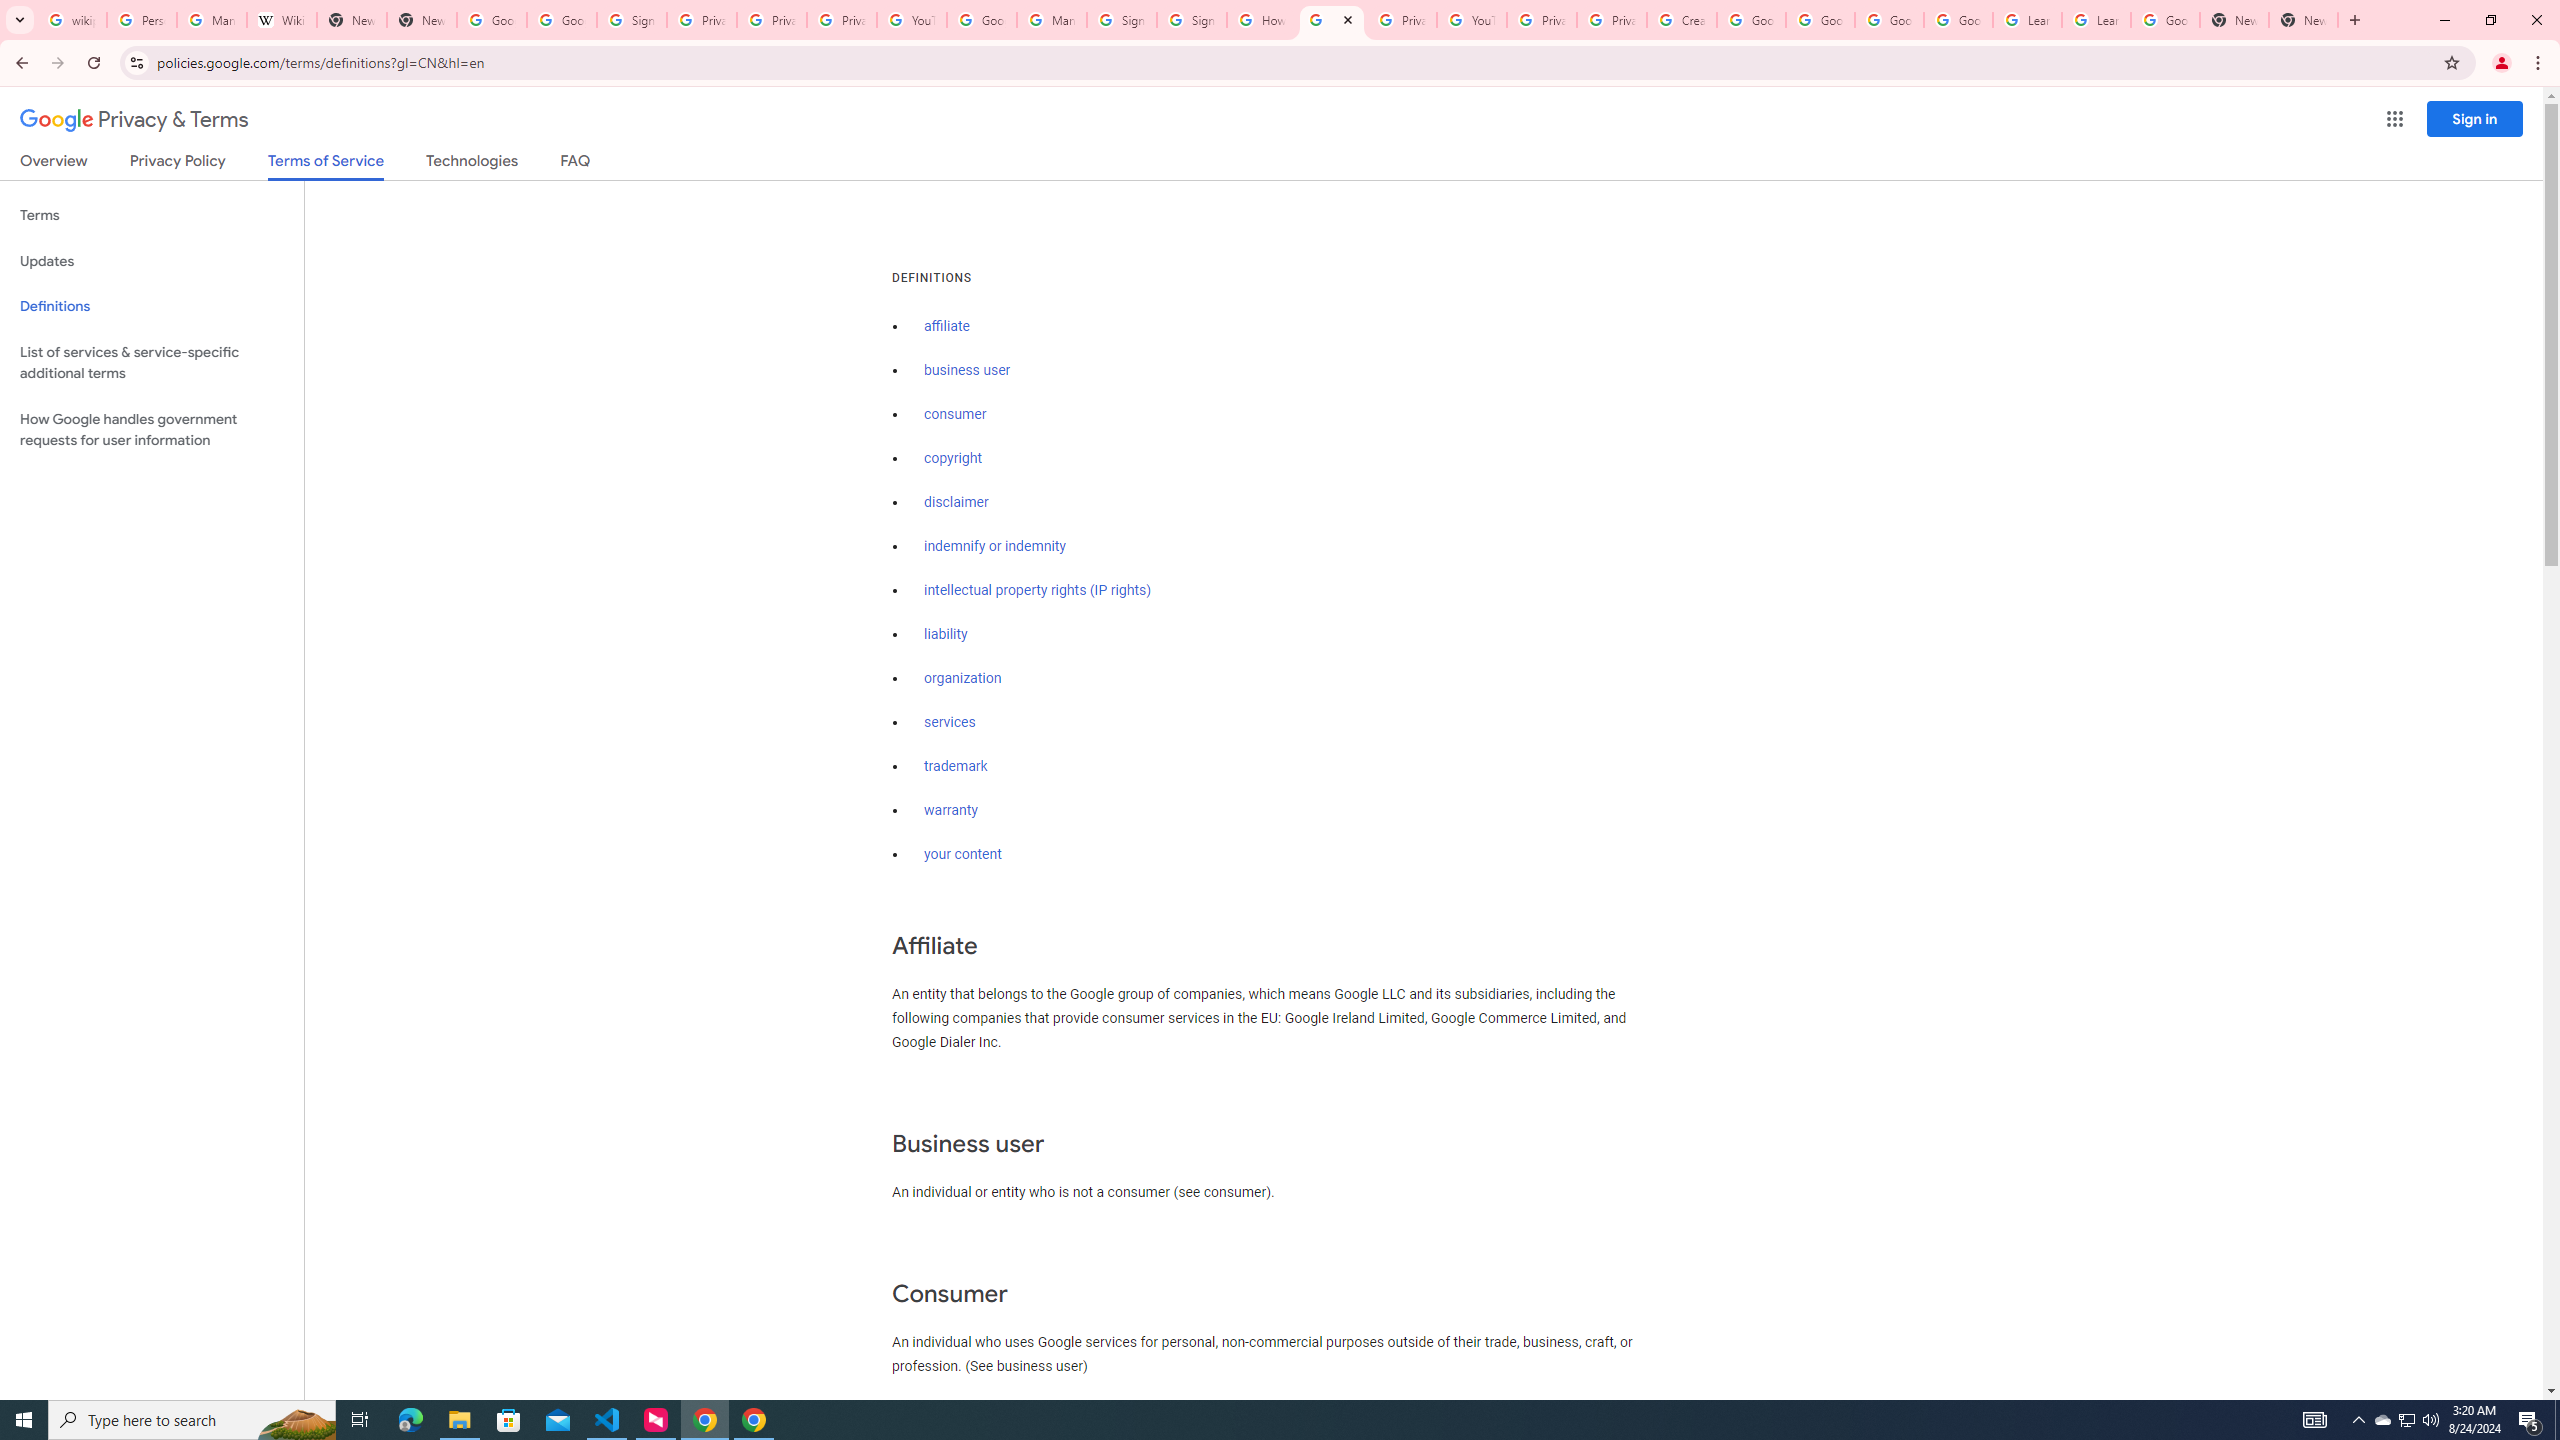 The height and width of the screenshot is (1440, 2560). I want to click on disclaimer, so click(956, 502).